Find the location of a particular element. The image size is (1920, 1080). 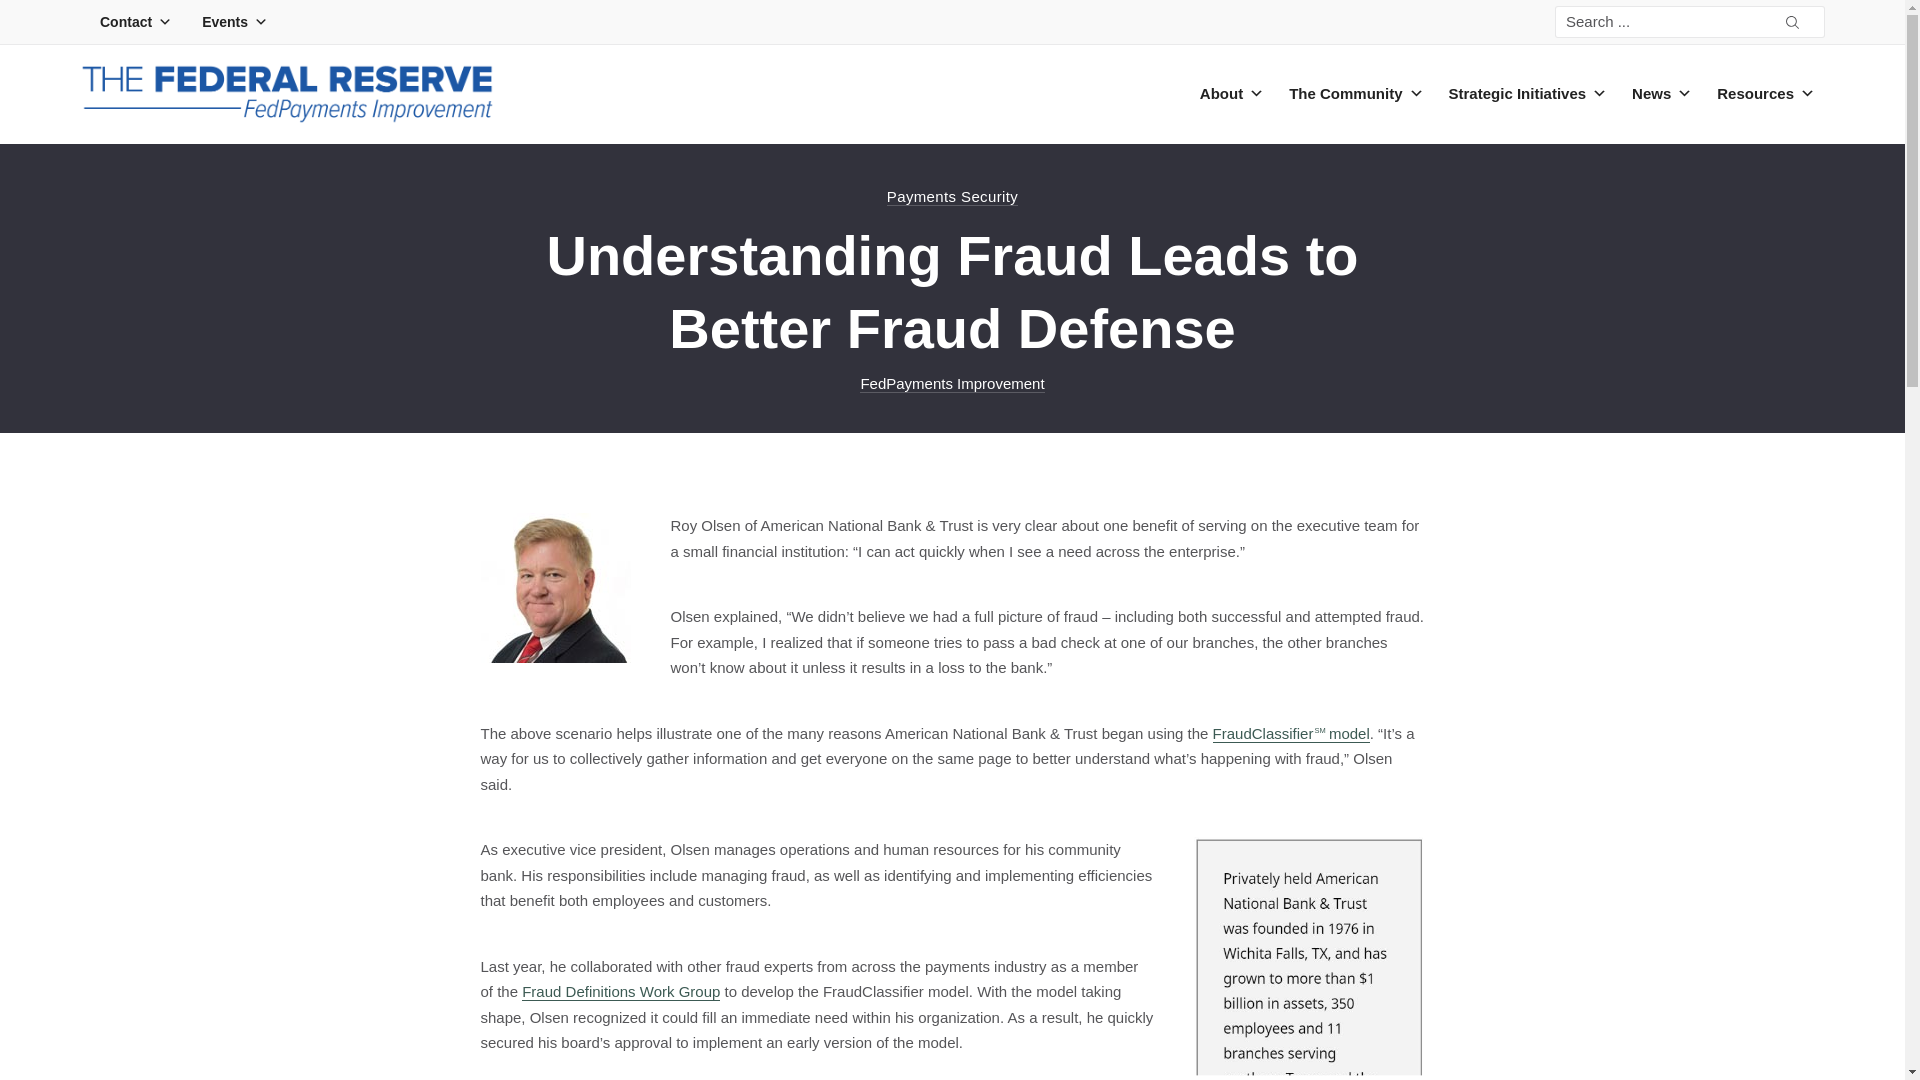

Events is located at coordinates (230, 22).